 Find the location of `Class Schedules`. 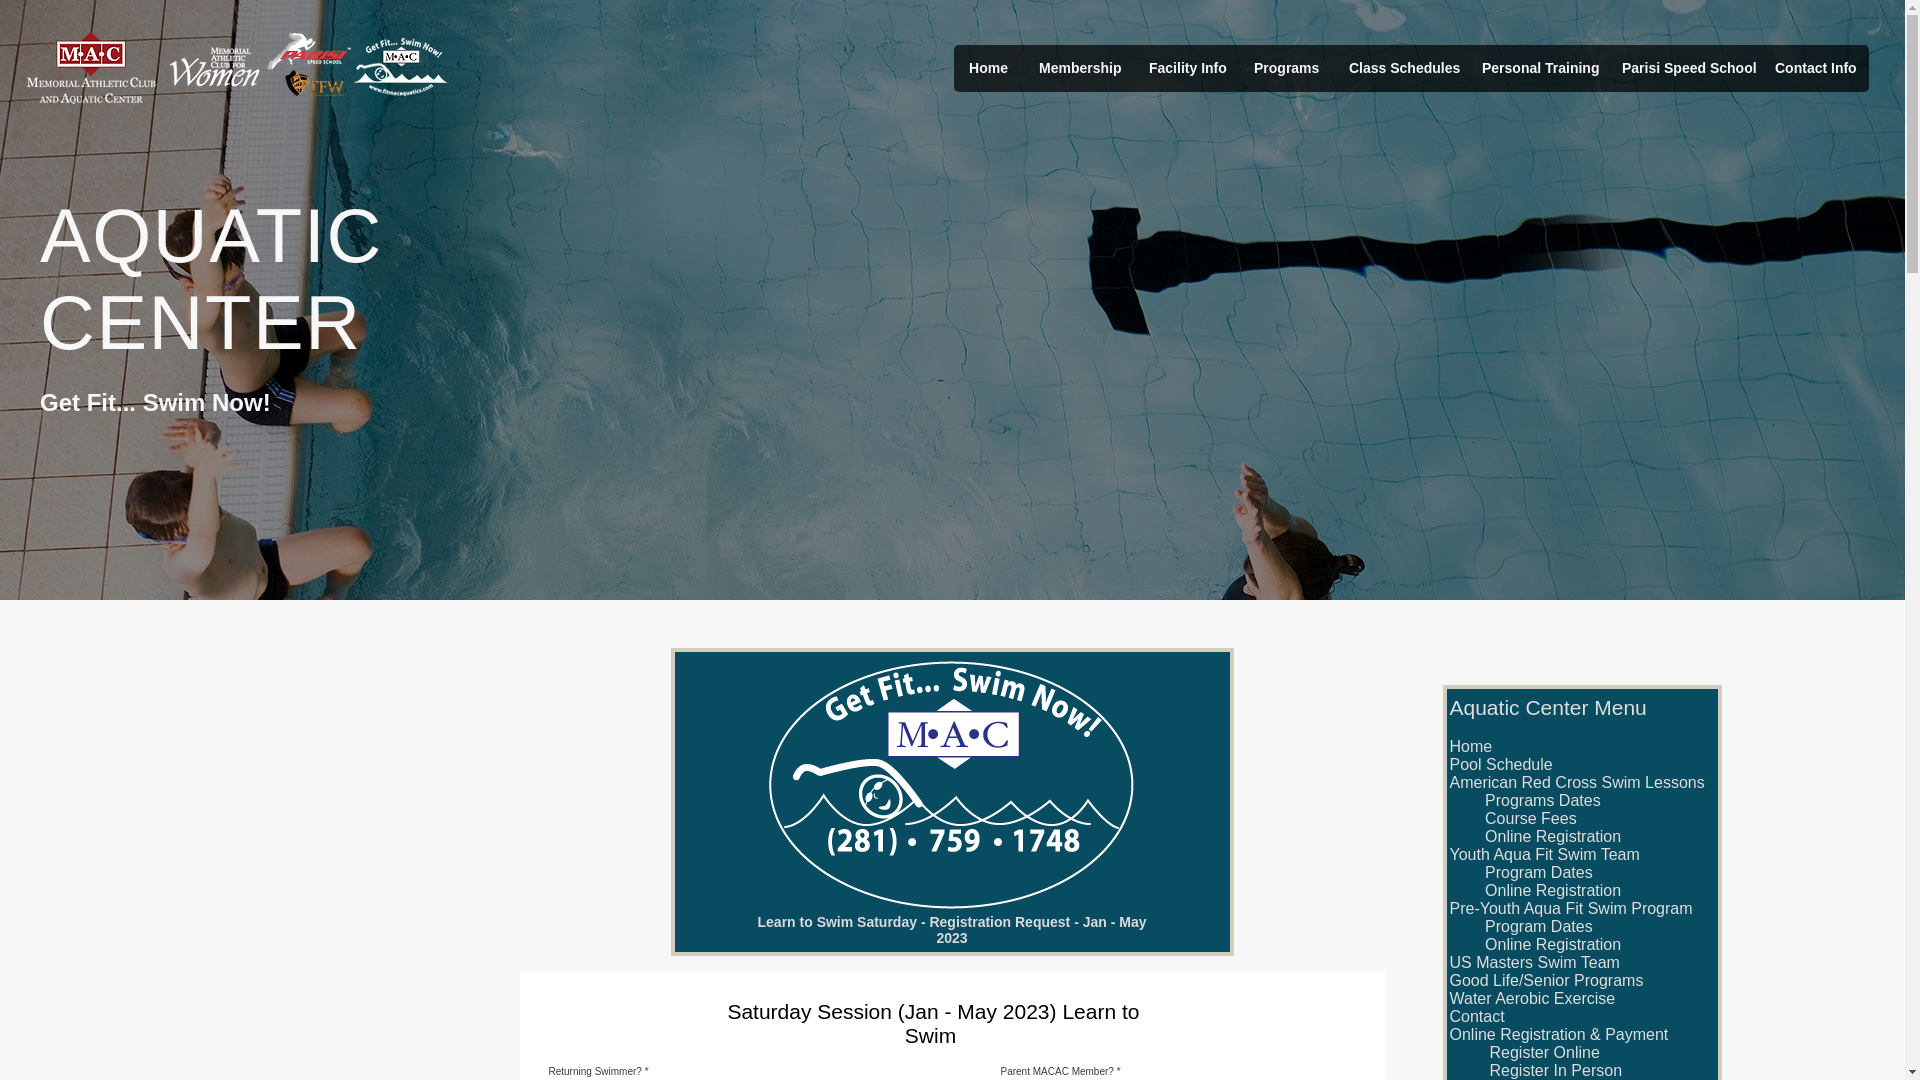

Class Schedules is located at coordinates (1399, 68).